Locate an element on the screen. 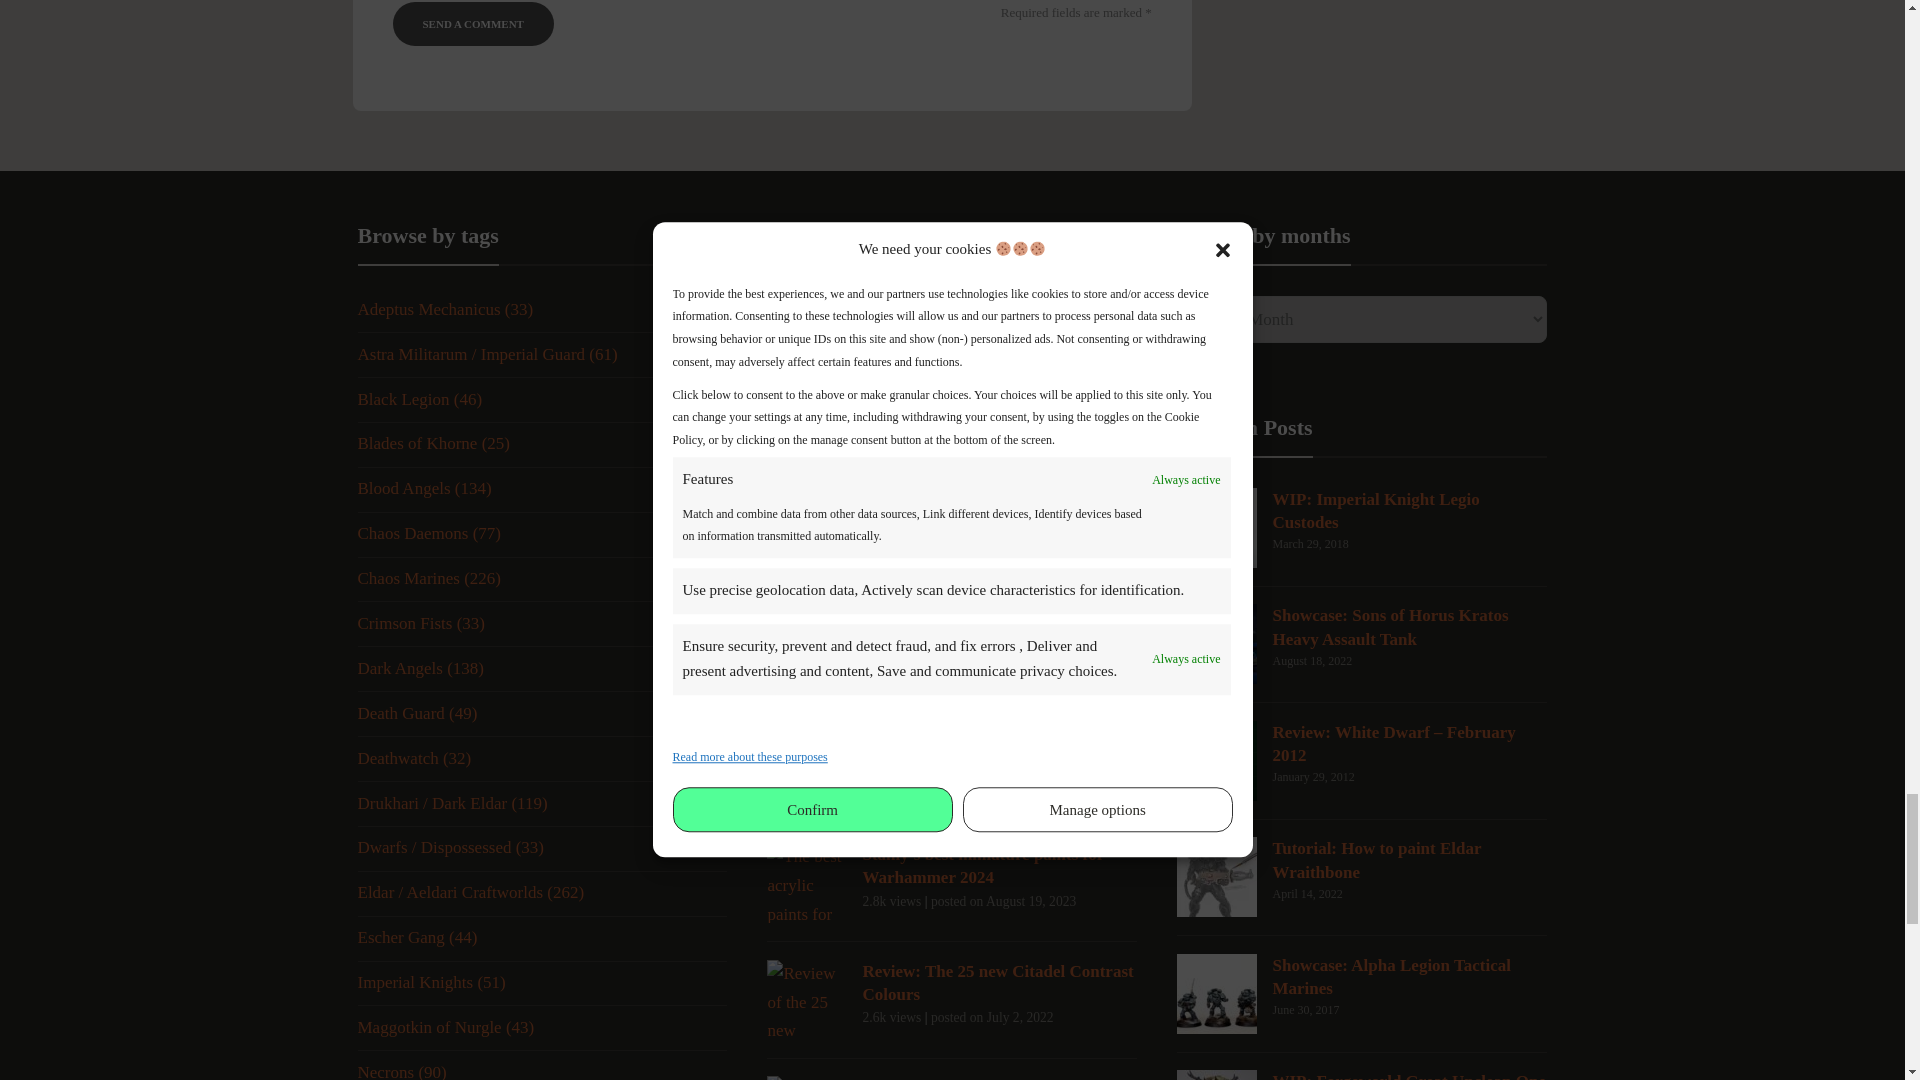  Send a comment is located at coordinates (472, 24).